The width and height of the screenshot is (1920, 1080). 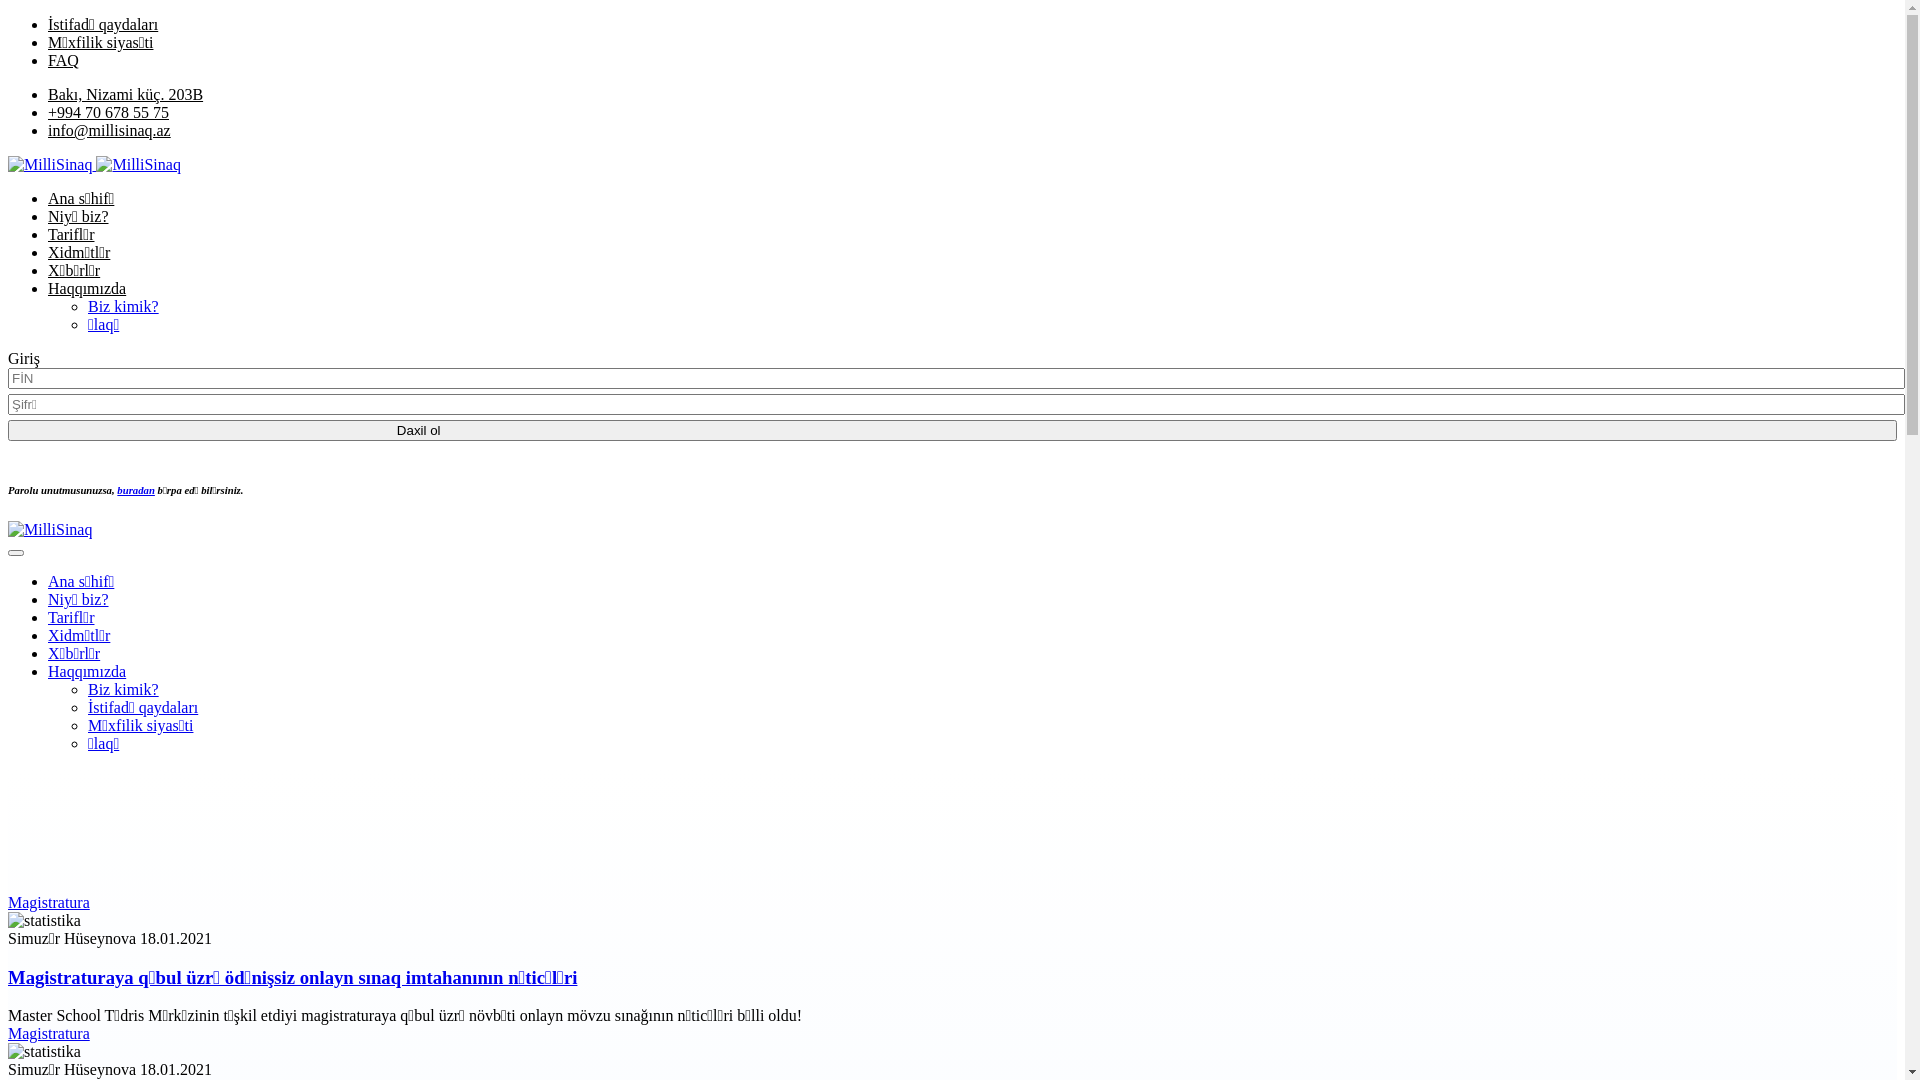 I want to click on Daxil ol, so click(x=952, y=430).